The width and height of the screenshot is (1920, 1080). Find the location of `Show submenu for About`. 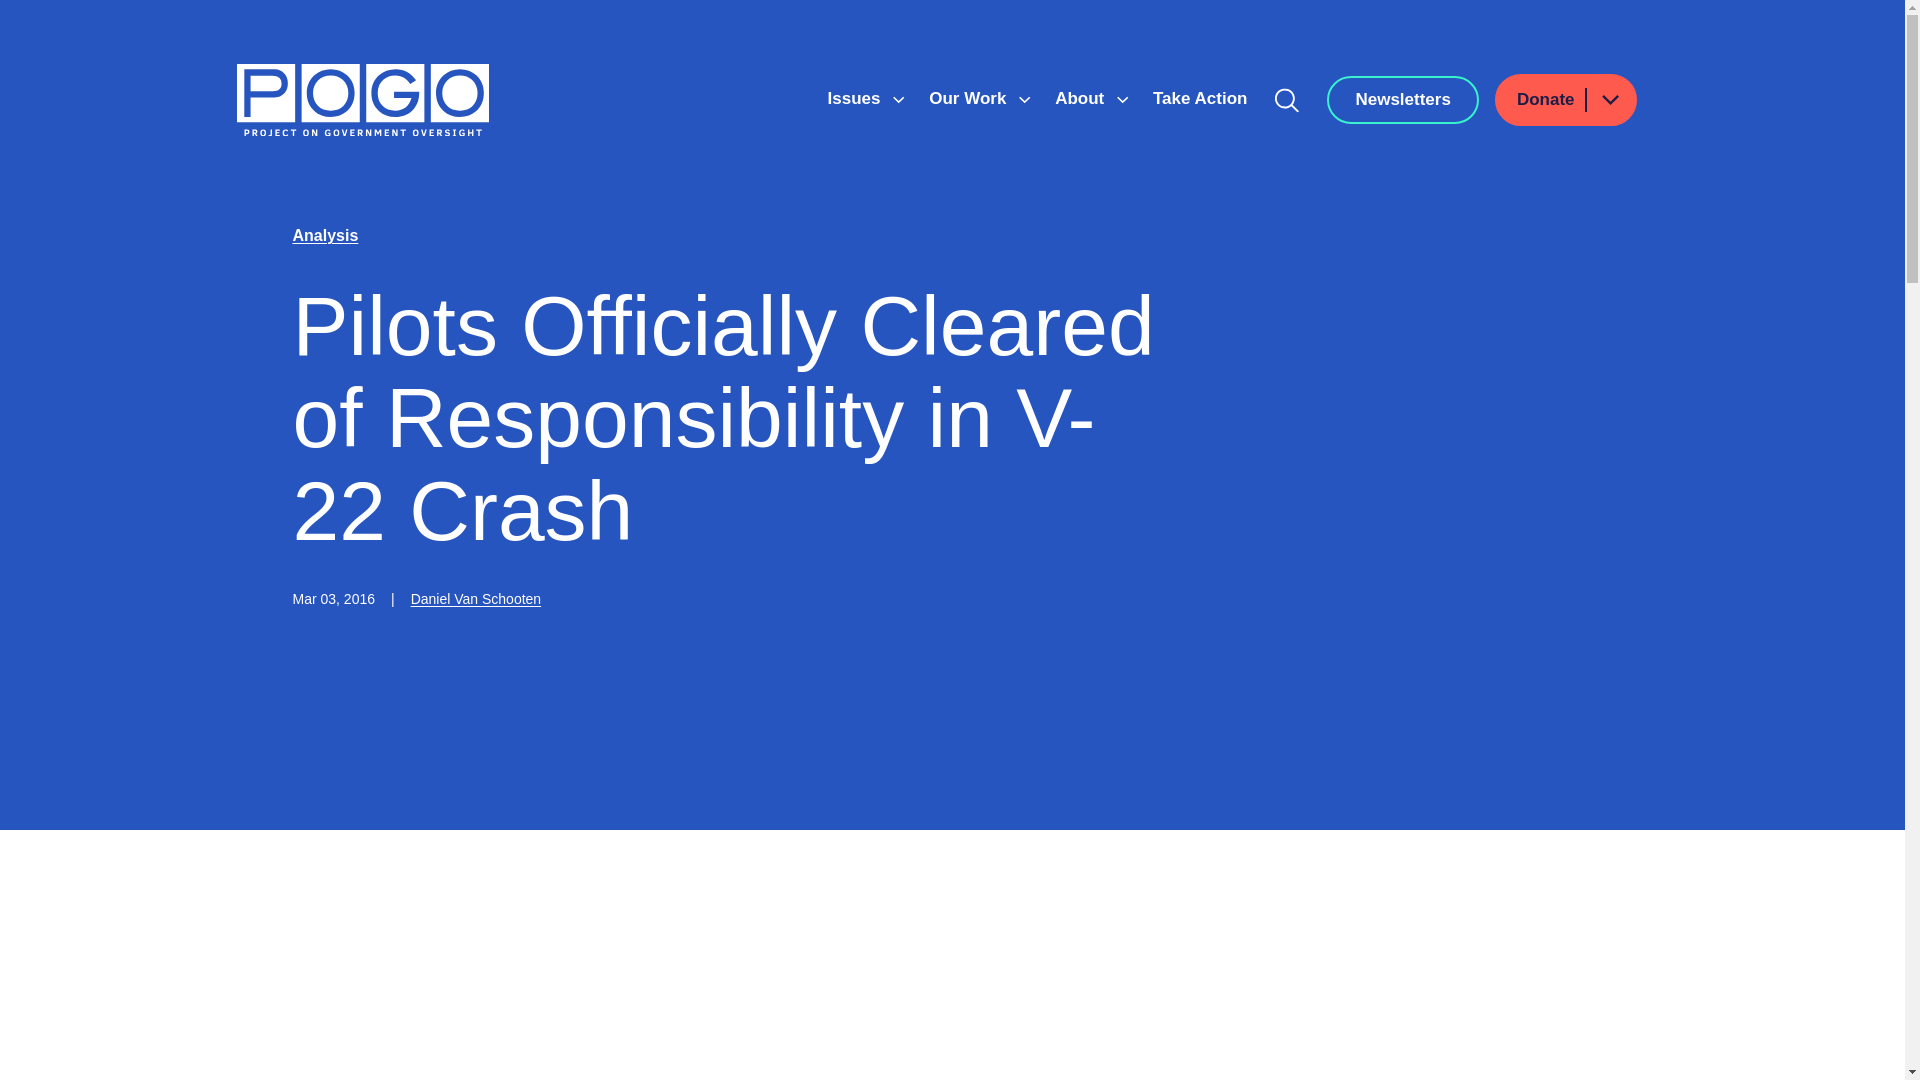

Show submenu for About is located at coordinates (1122, 100).